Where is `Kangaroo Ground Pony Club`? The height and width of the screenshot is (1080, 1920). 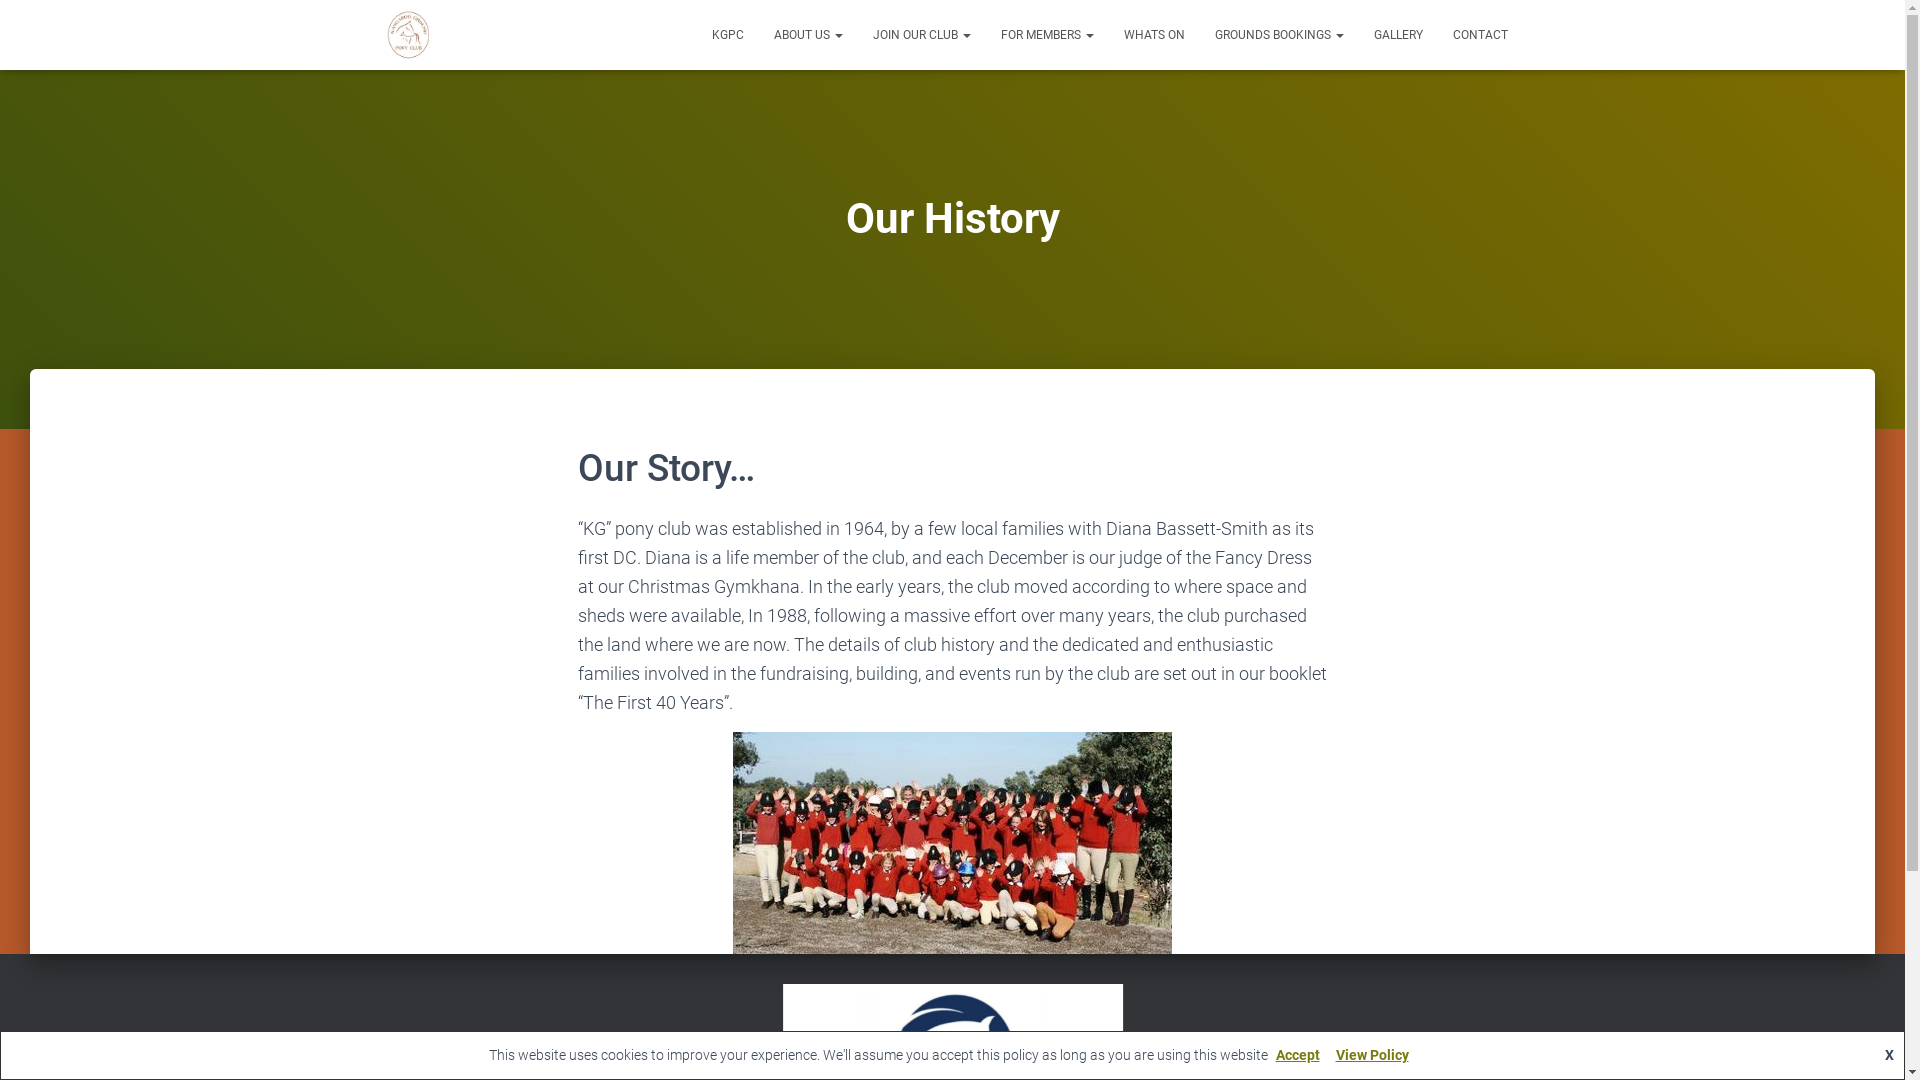 Kangaroo Ground Pony Club is located at coordinates (408, 35).